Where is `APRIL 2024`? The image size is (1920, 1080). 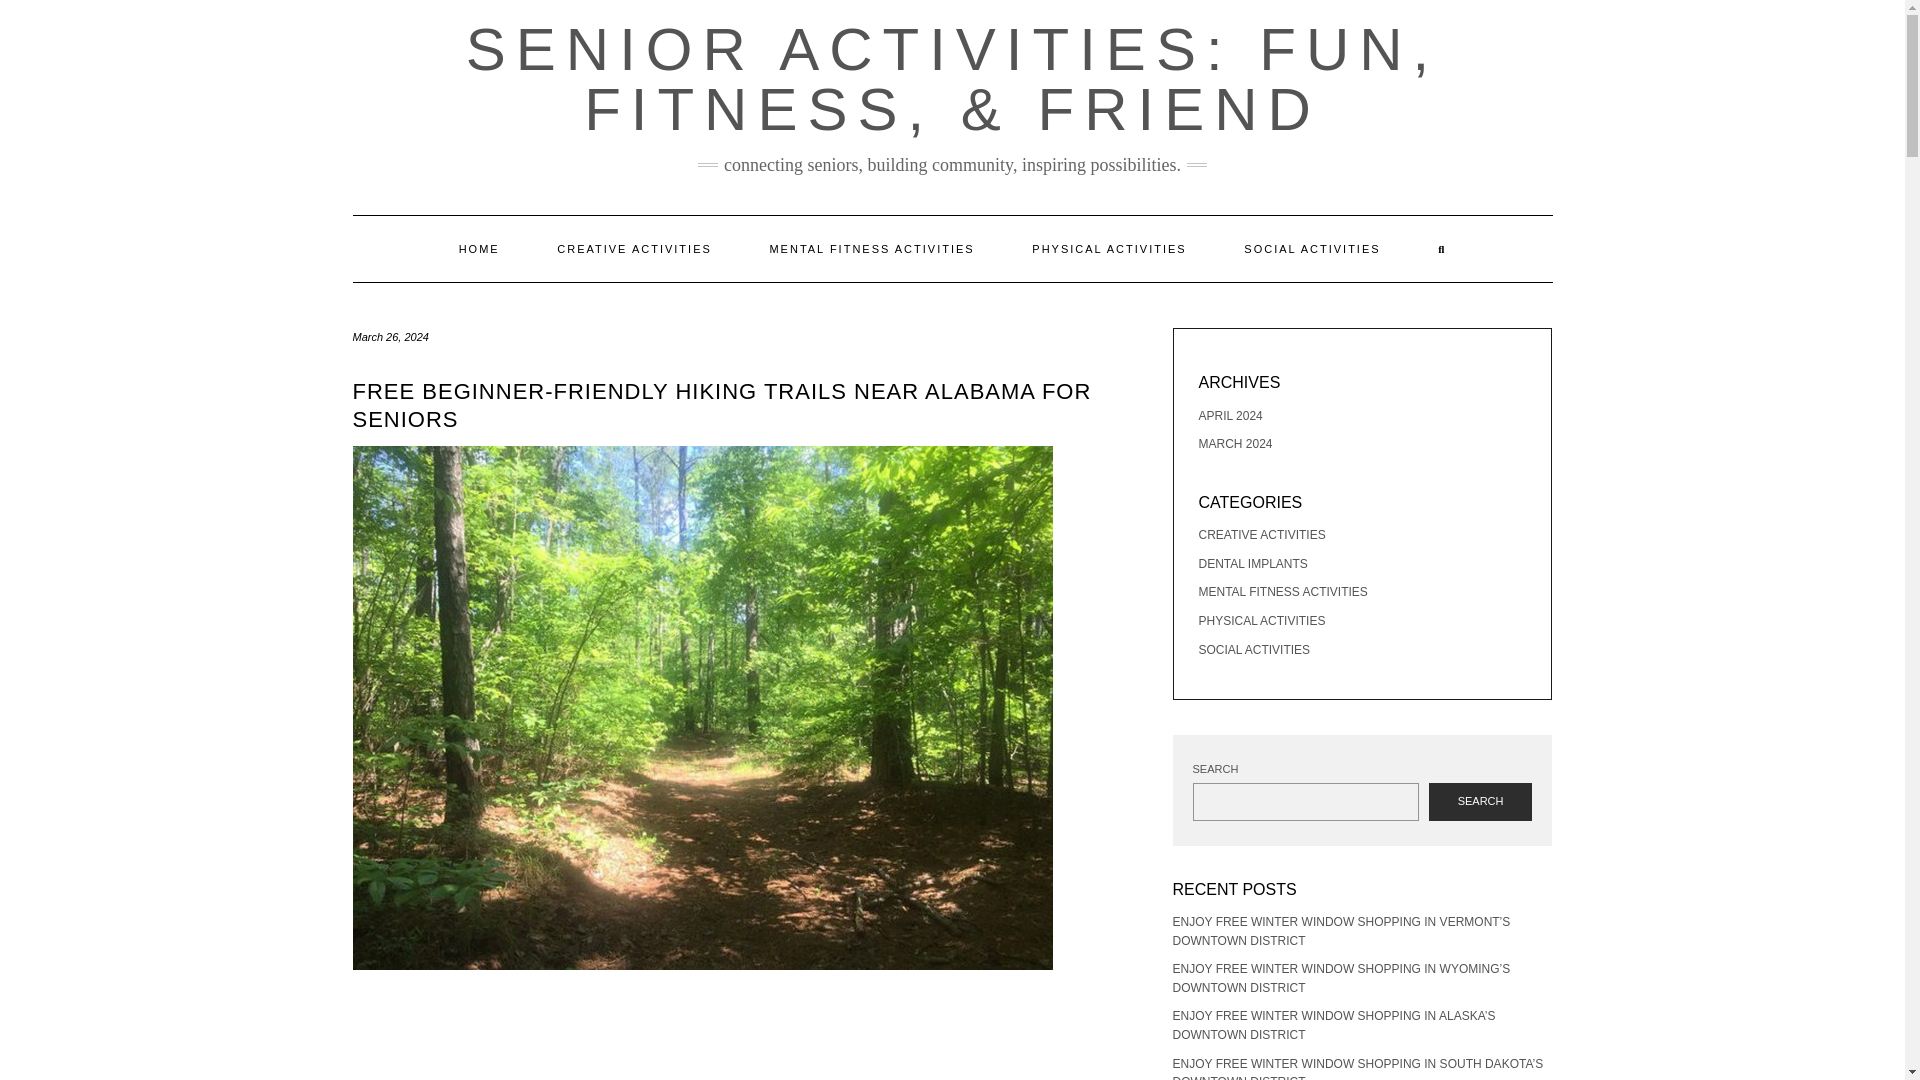
APRIL 2024 is located at coordinates (1230, 416).